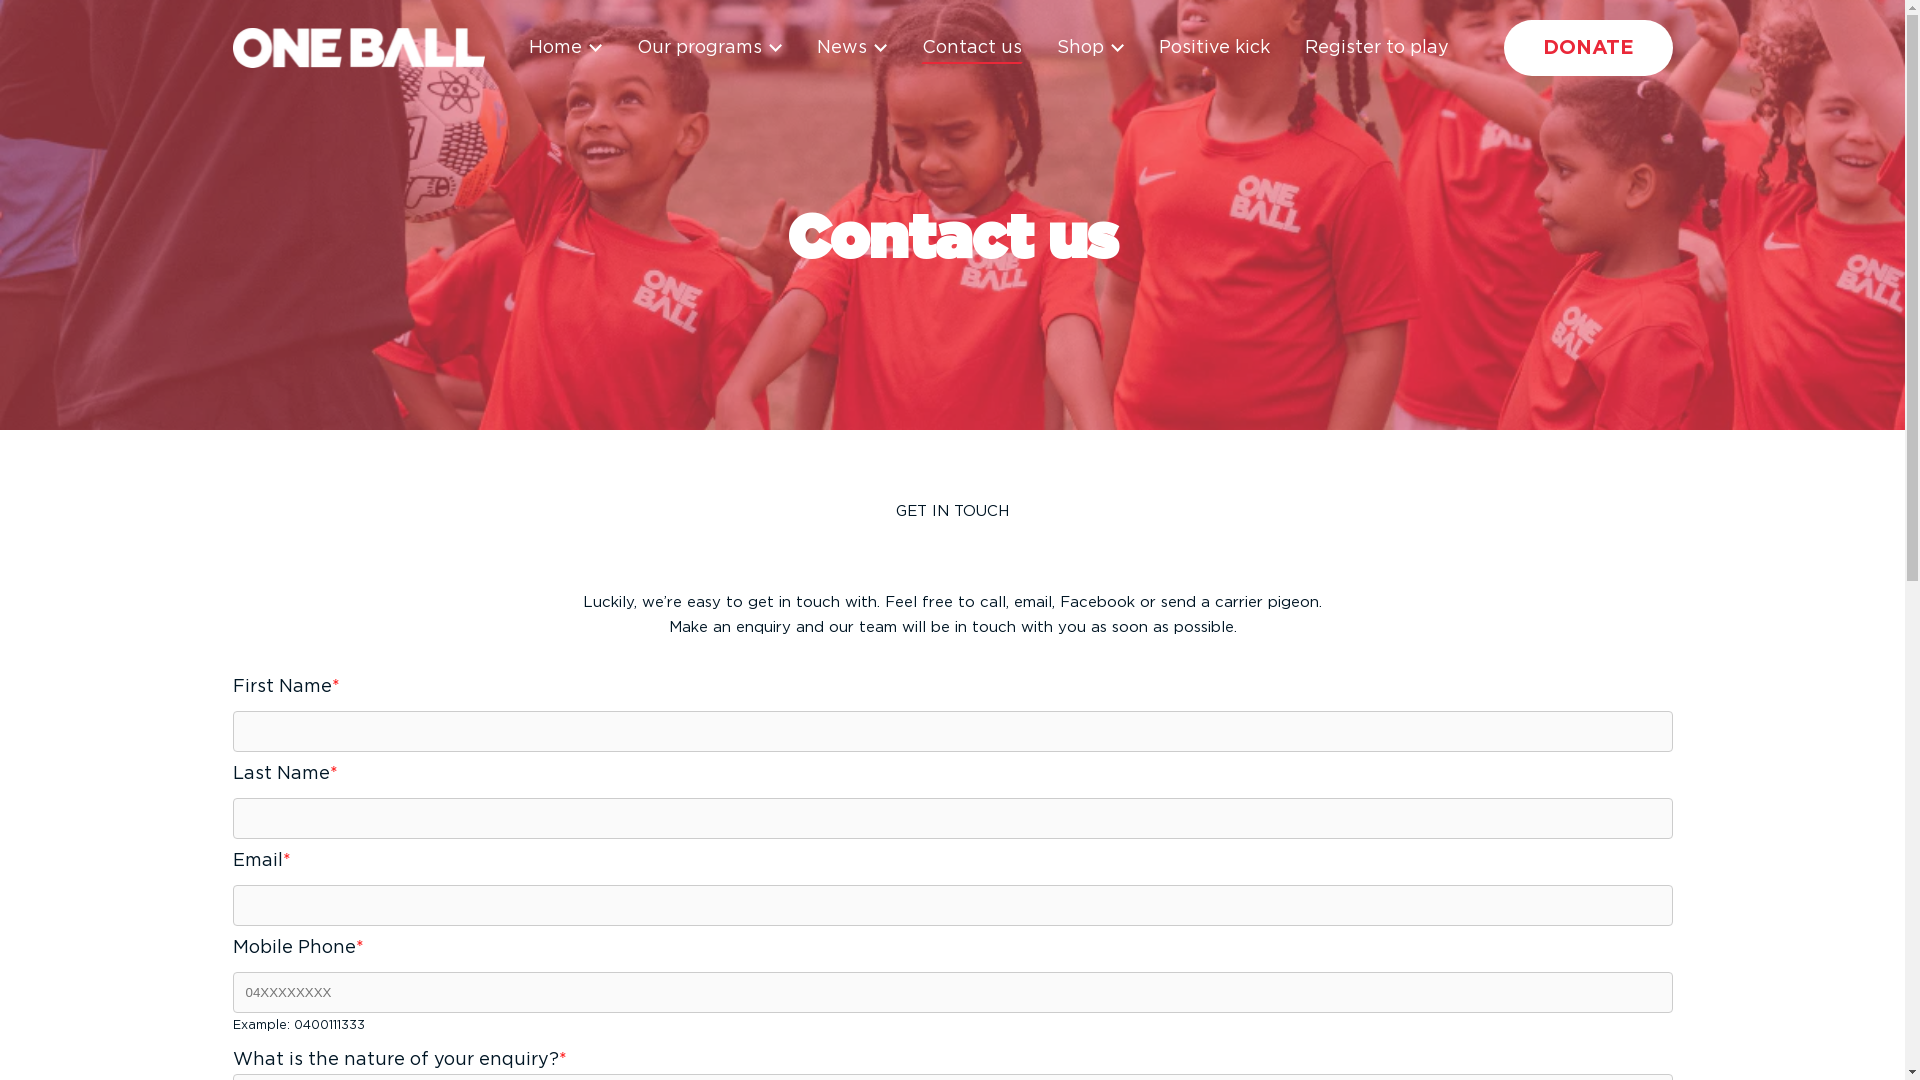  What do you see at coordinates (1588, 48) in the screenshot?
I see `DONATE` at bounding box center [1588, 48].